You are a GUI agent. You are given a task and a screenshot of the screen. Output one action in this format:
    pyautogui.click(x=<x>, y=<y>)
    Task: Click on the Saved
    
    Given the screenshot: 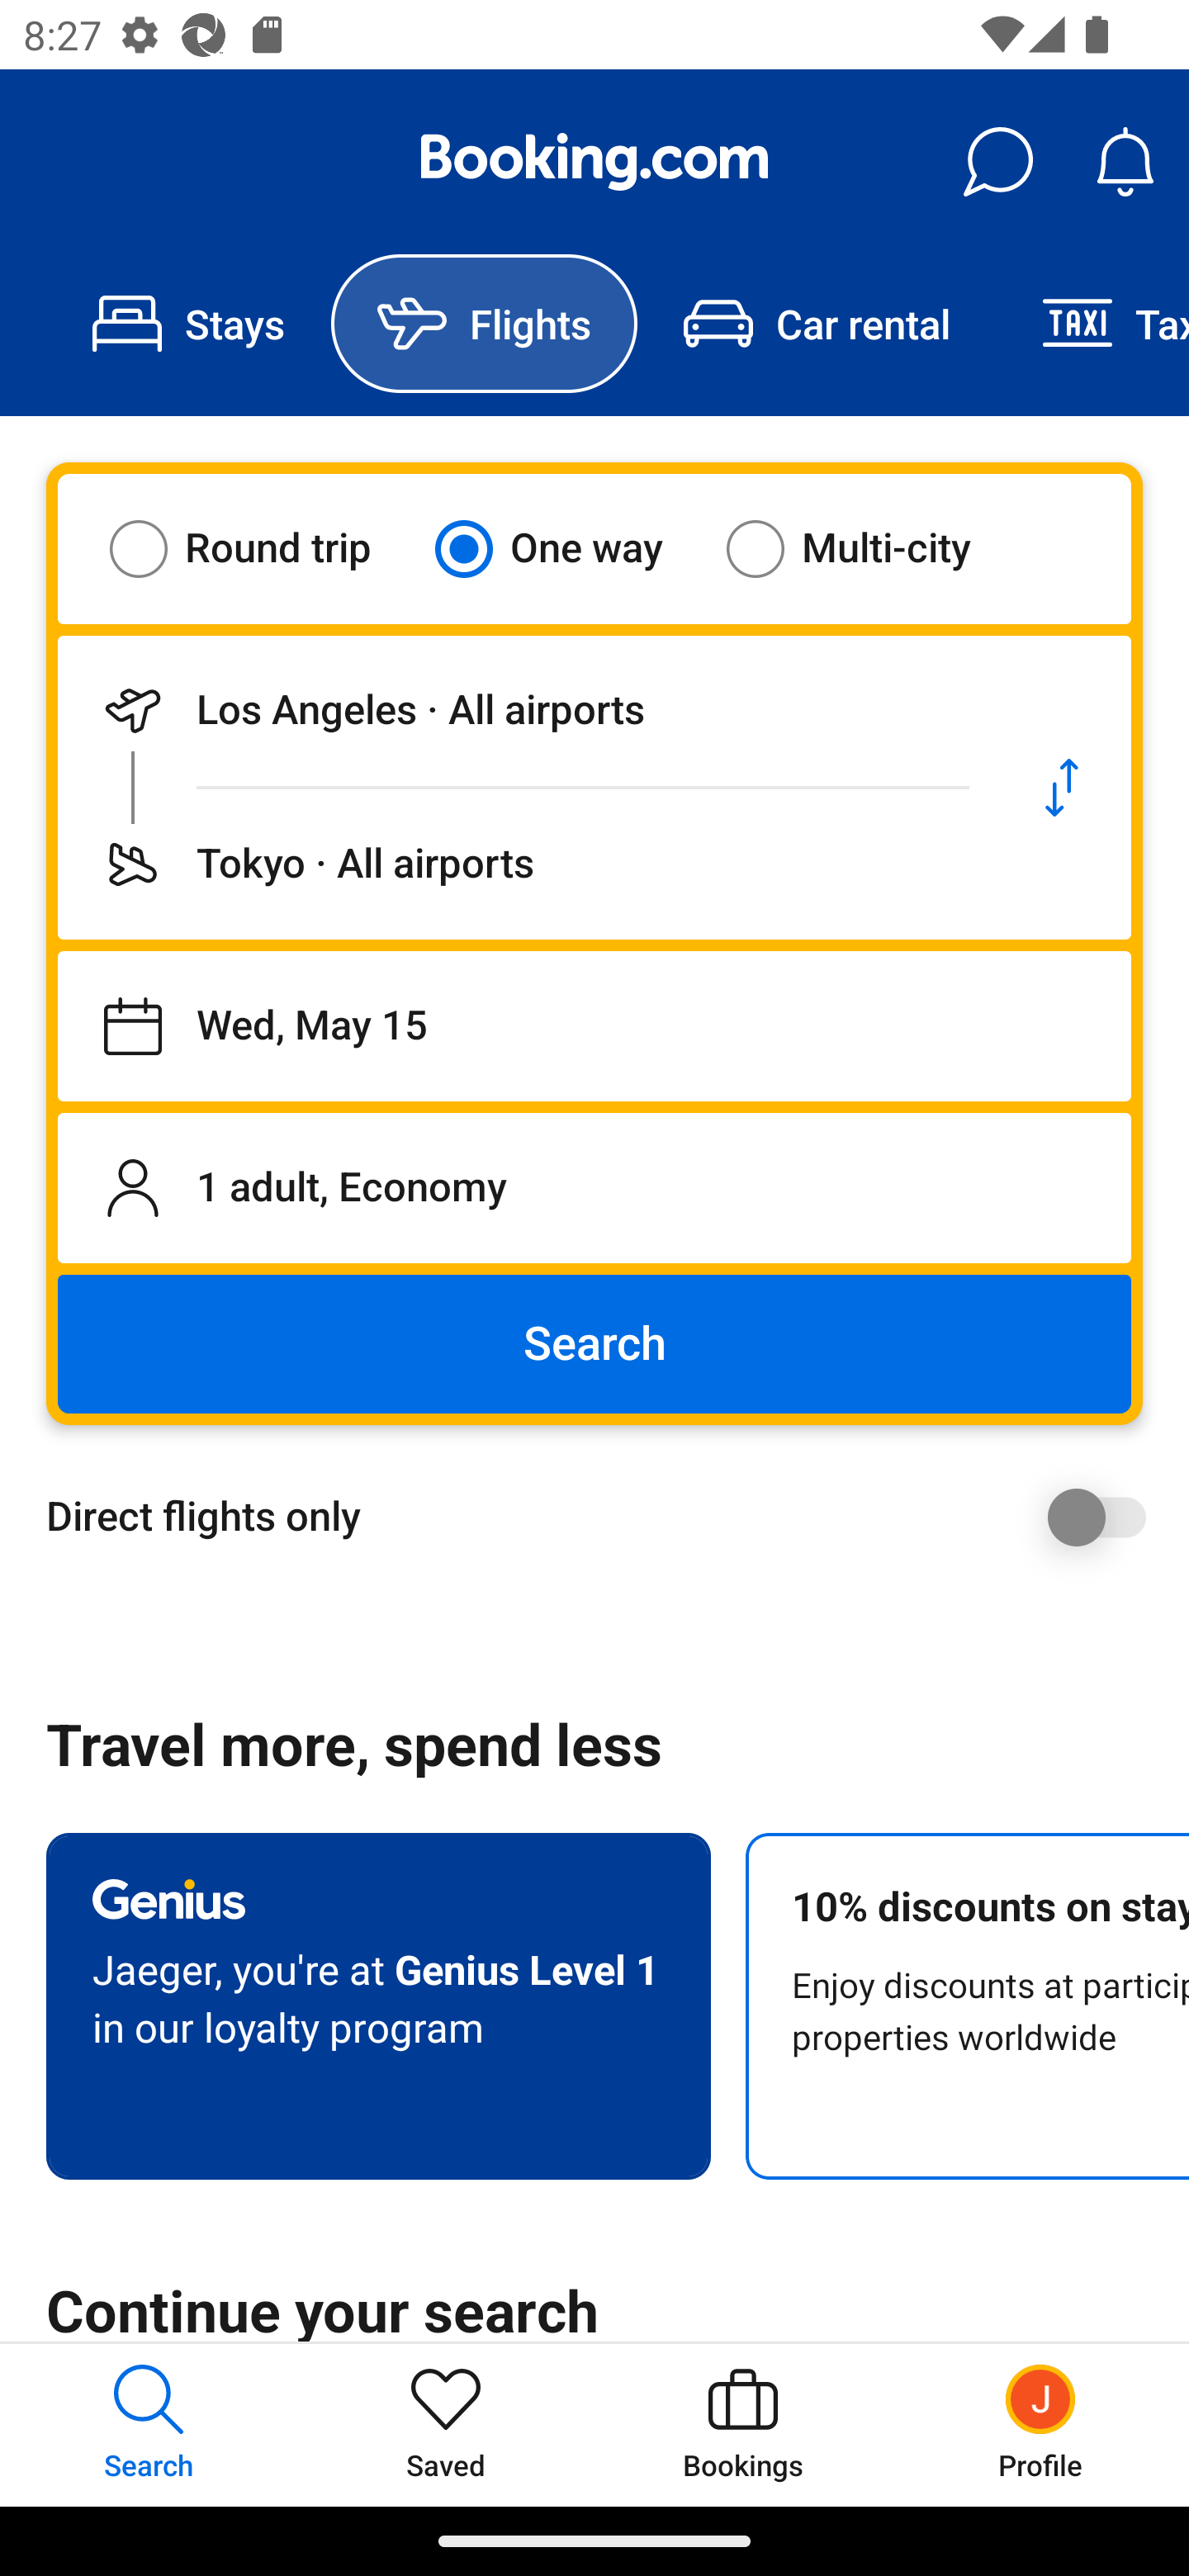 What is the action you would take?
    pyautogui.click(x=446, y=2424)
    